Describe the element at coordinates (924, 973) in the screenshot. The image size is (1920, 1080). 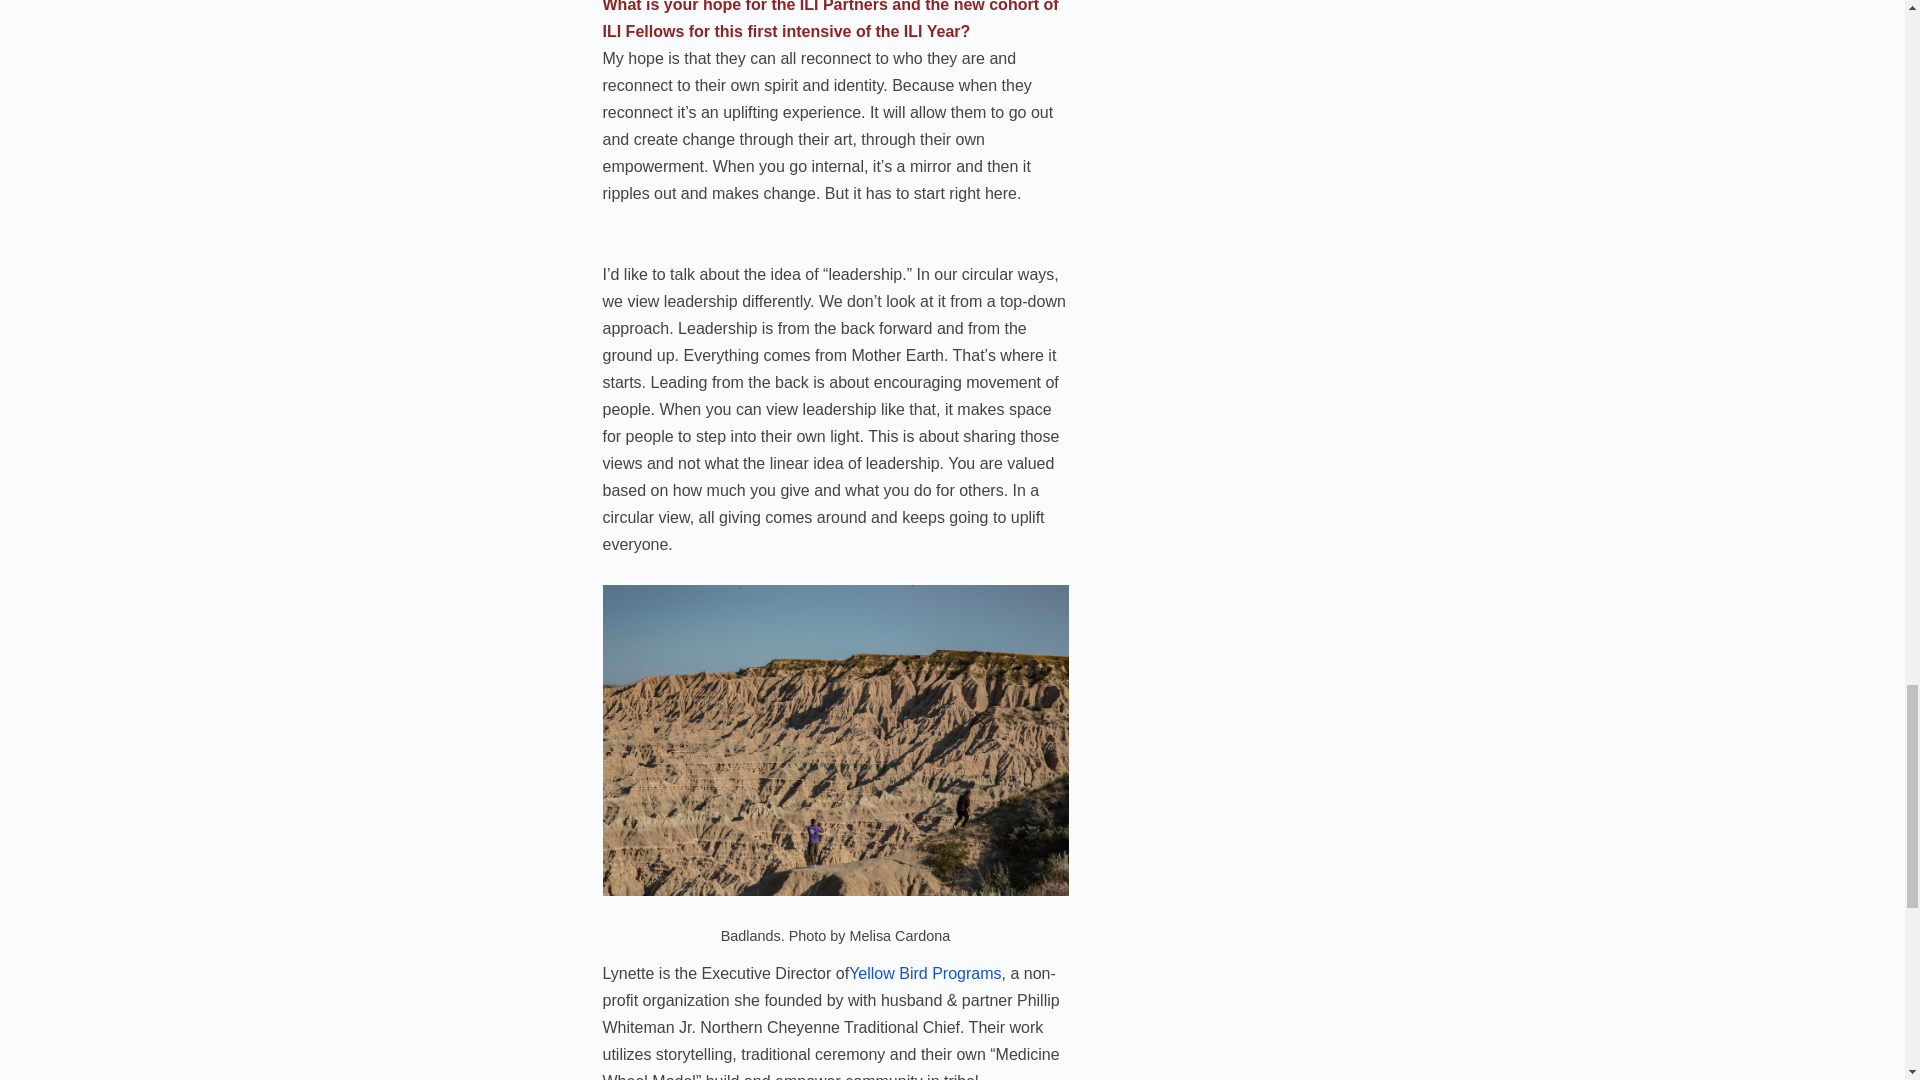
I see `Yellow Bird Programs` at that location.